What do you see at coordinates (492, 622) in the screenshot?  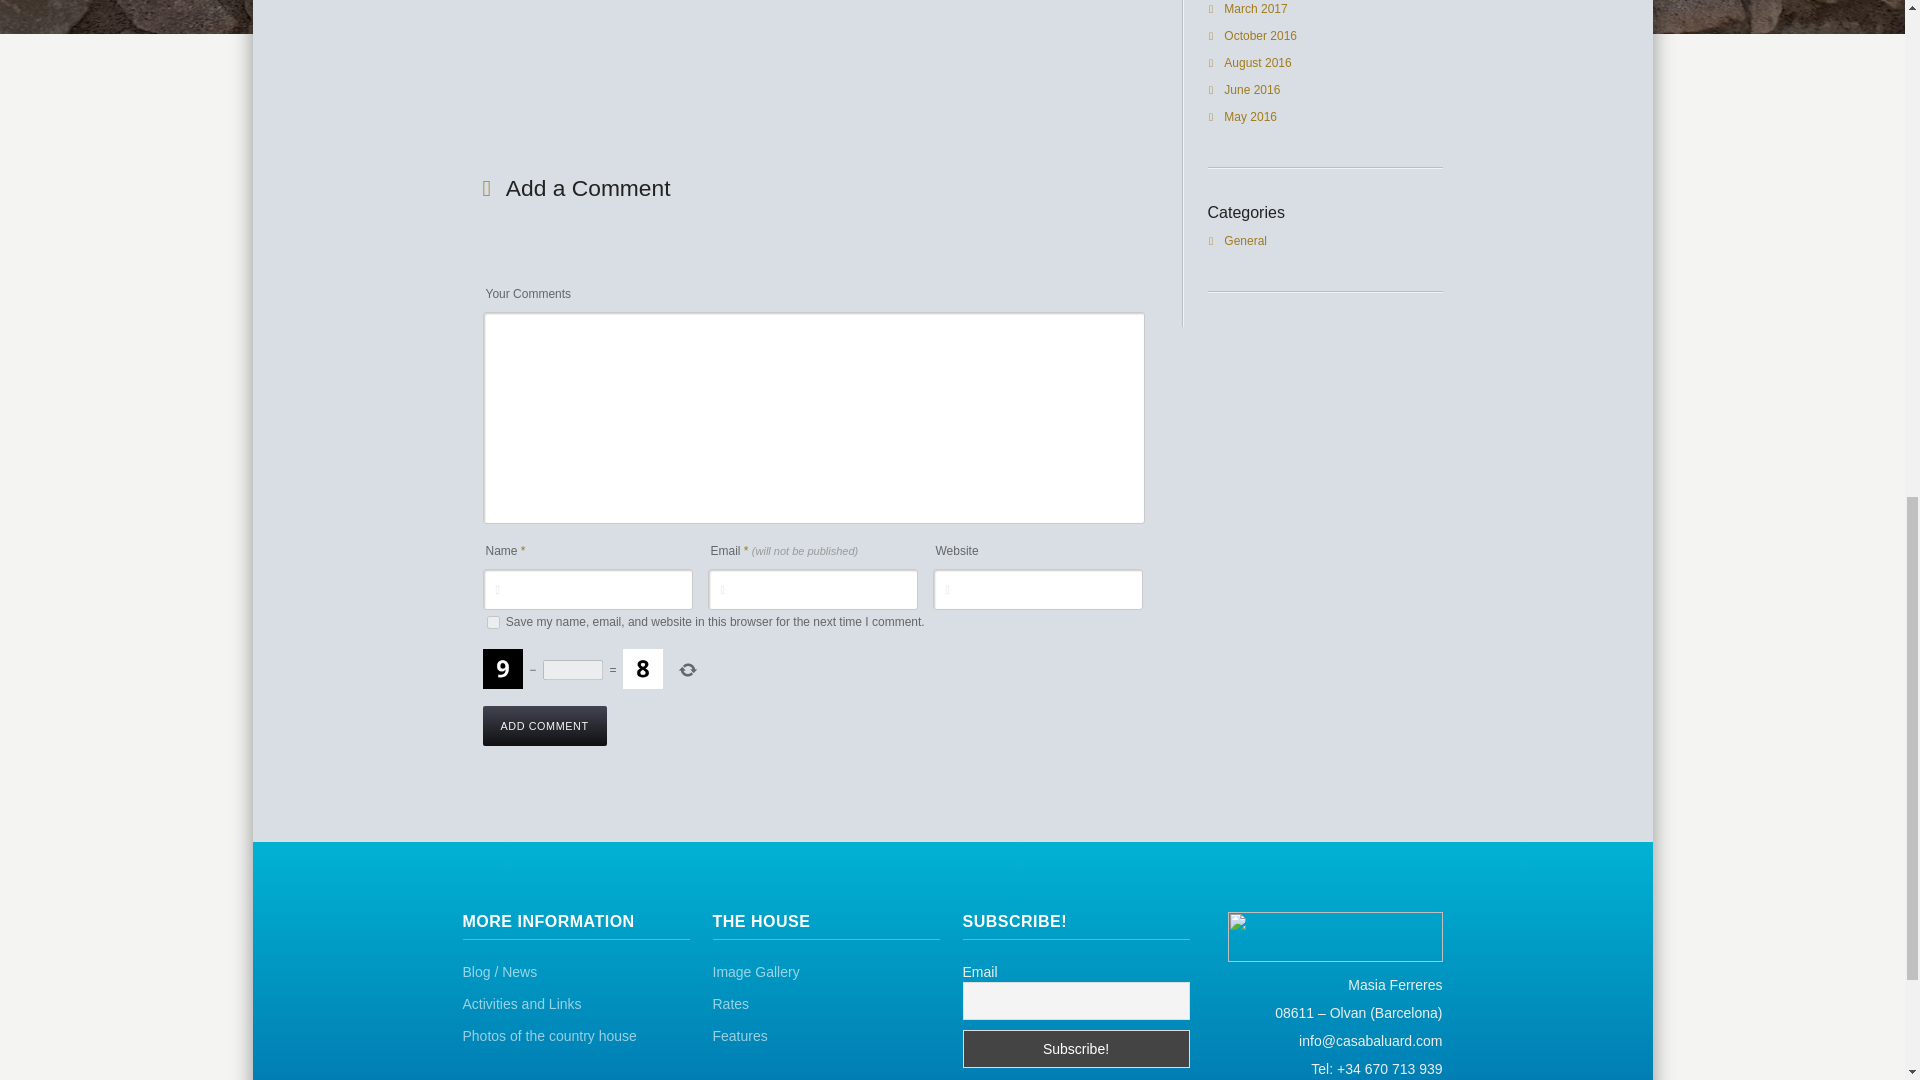 I see `yes` at bounding box center [492, 622].